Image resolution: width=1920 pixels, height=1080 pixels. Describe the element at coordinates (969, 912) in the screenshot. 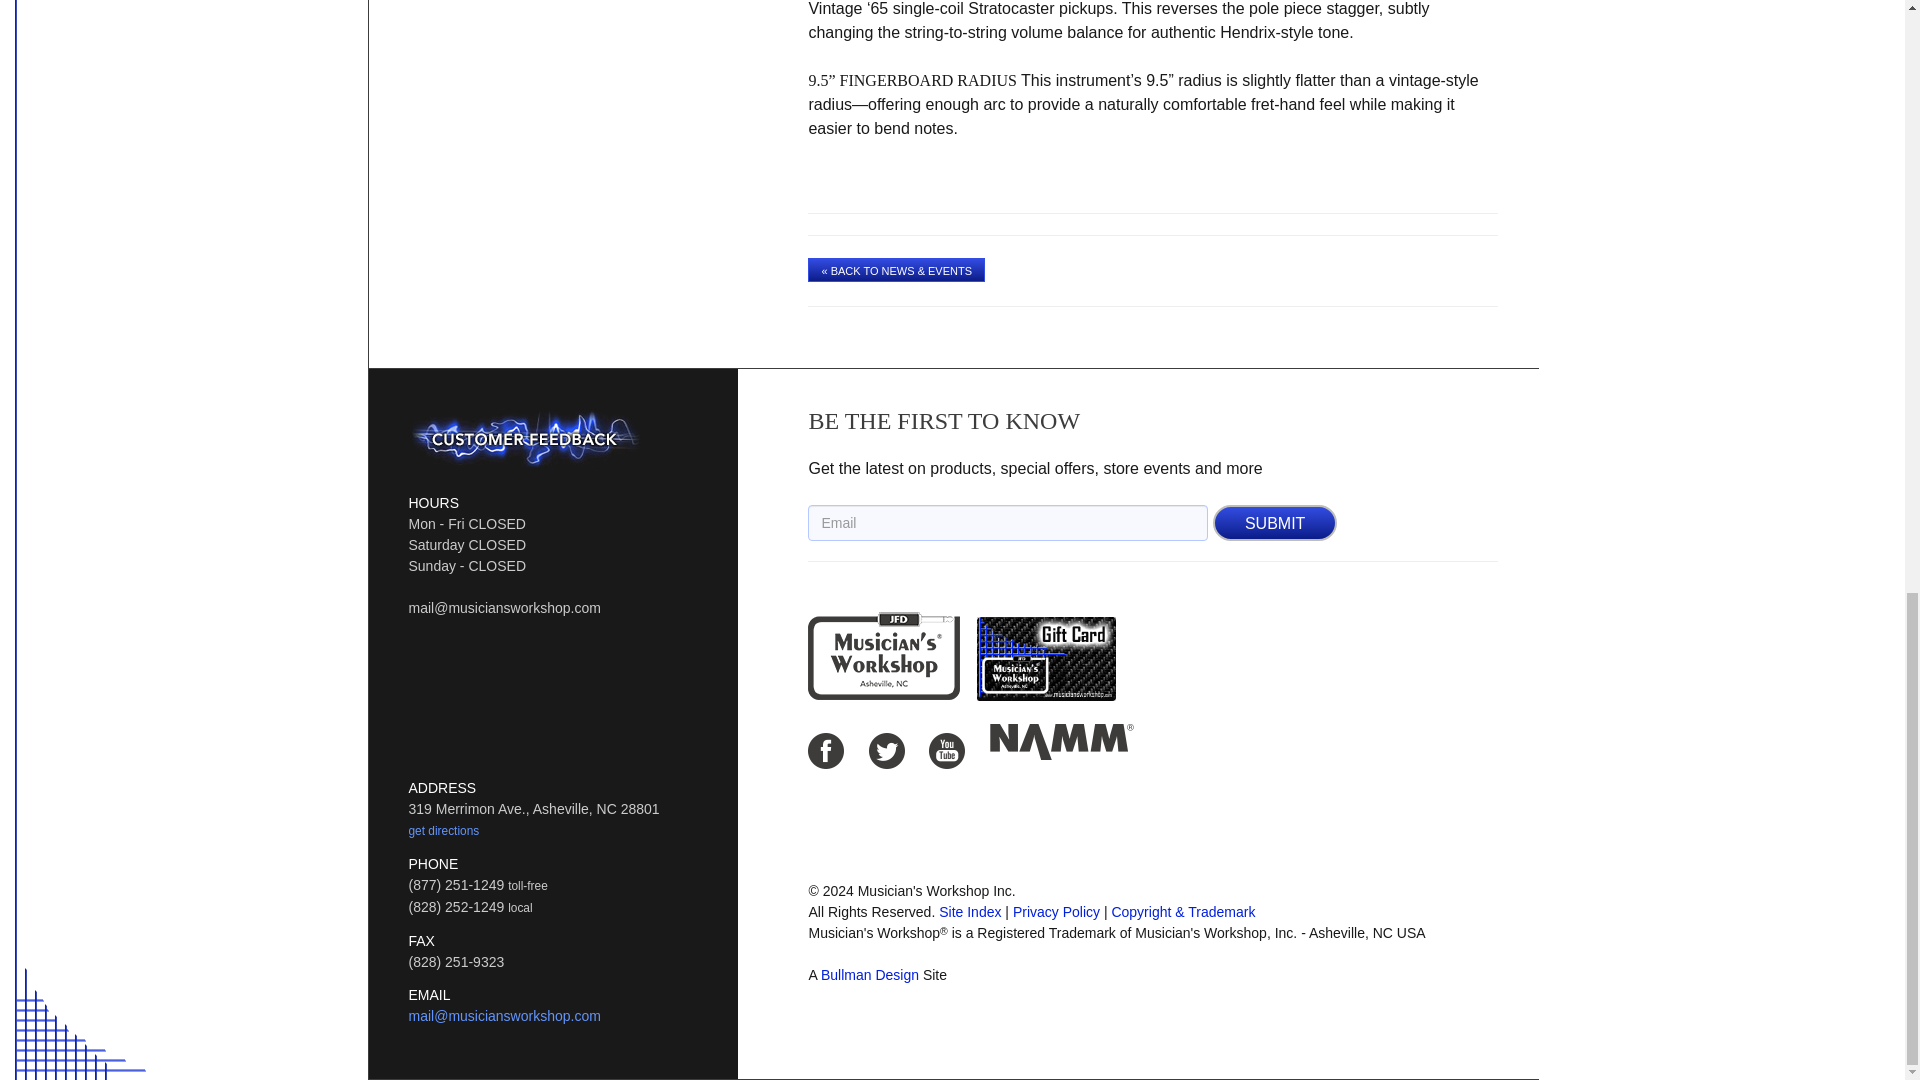

I see `Site index` at that location.